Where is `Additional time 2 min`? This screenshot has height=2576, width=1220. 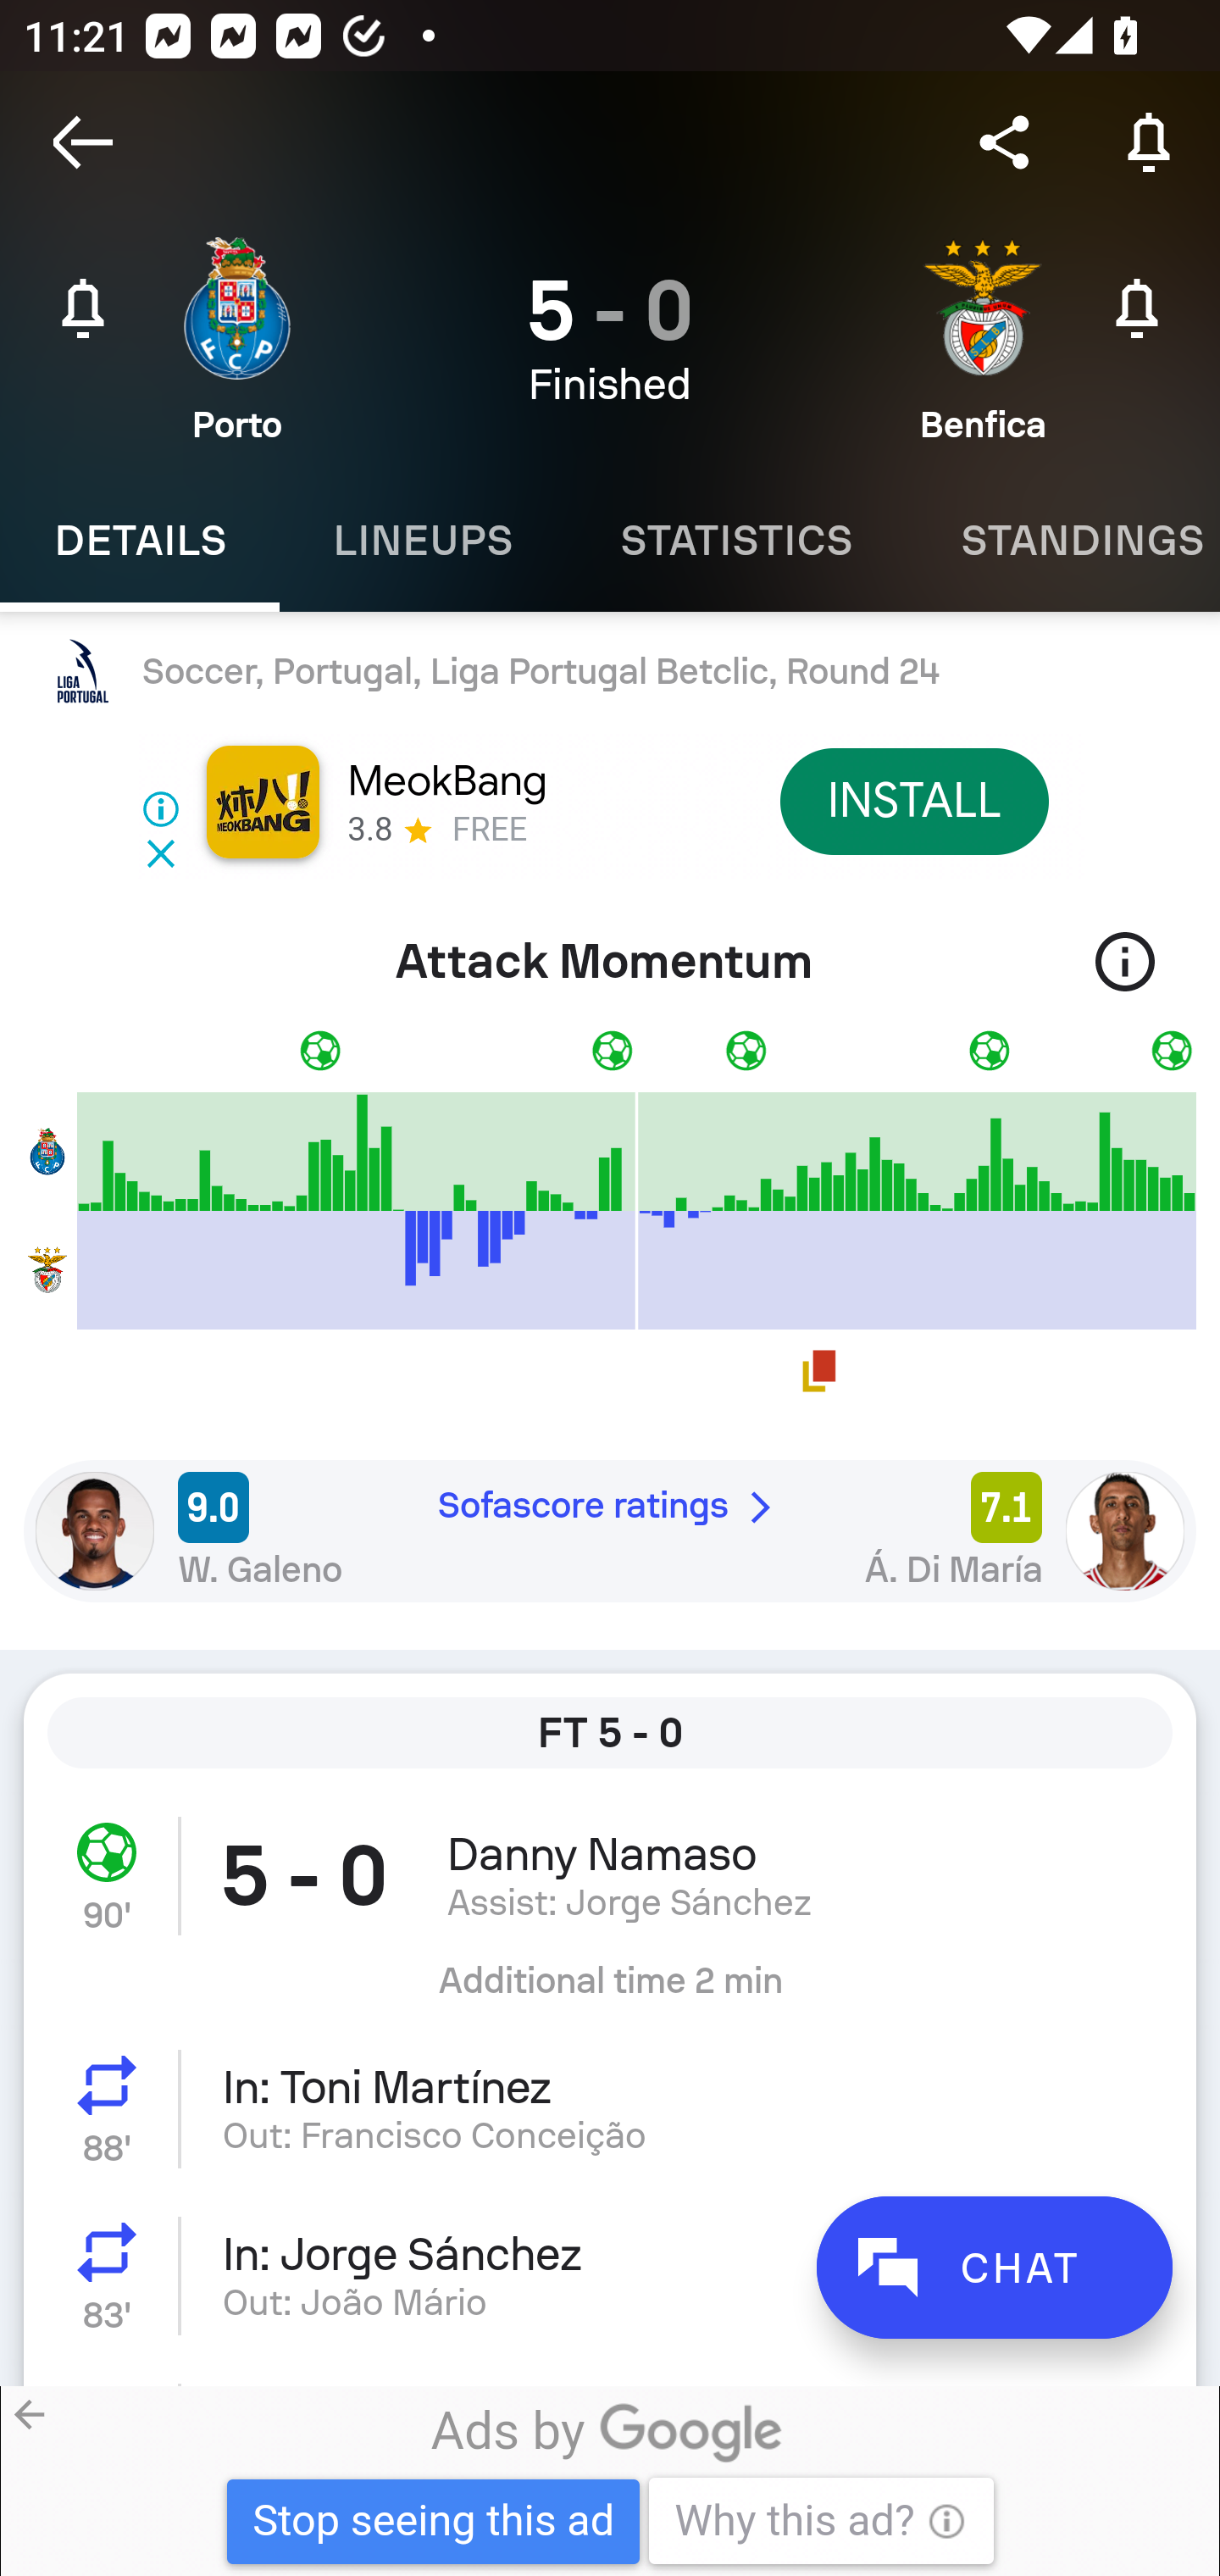 Additional time 2 min is located at coordinates (610, 1992).